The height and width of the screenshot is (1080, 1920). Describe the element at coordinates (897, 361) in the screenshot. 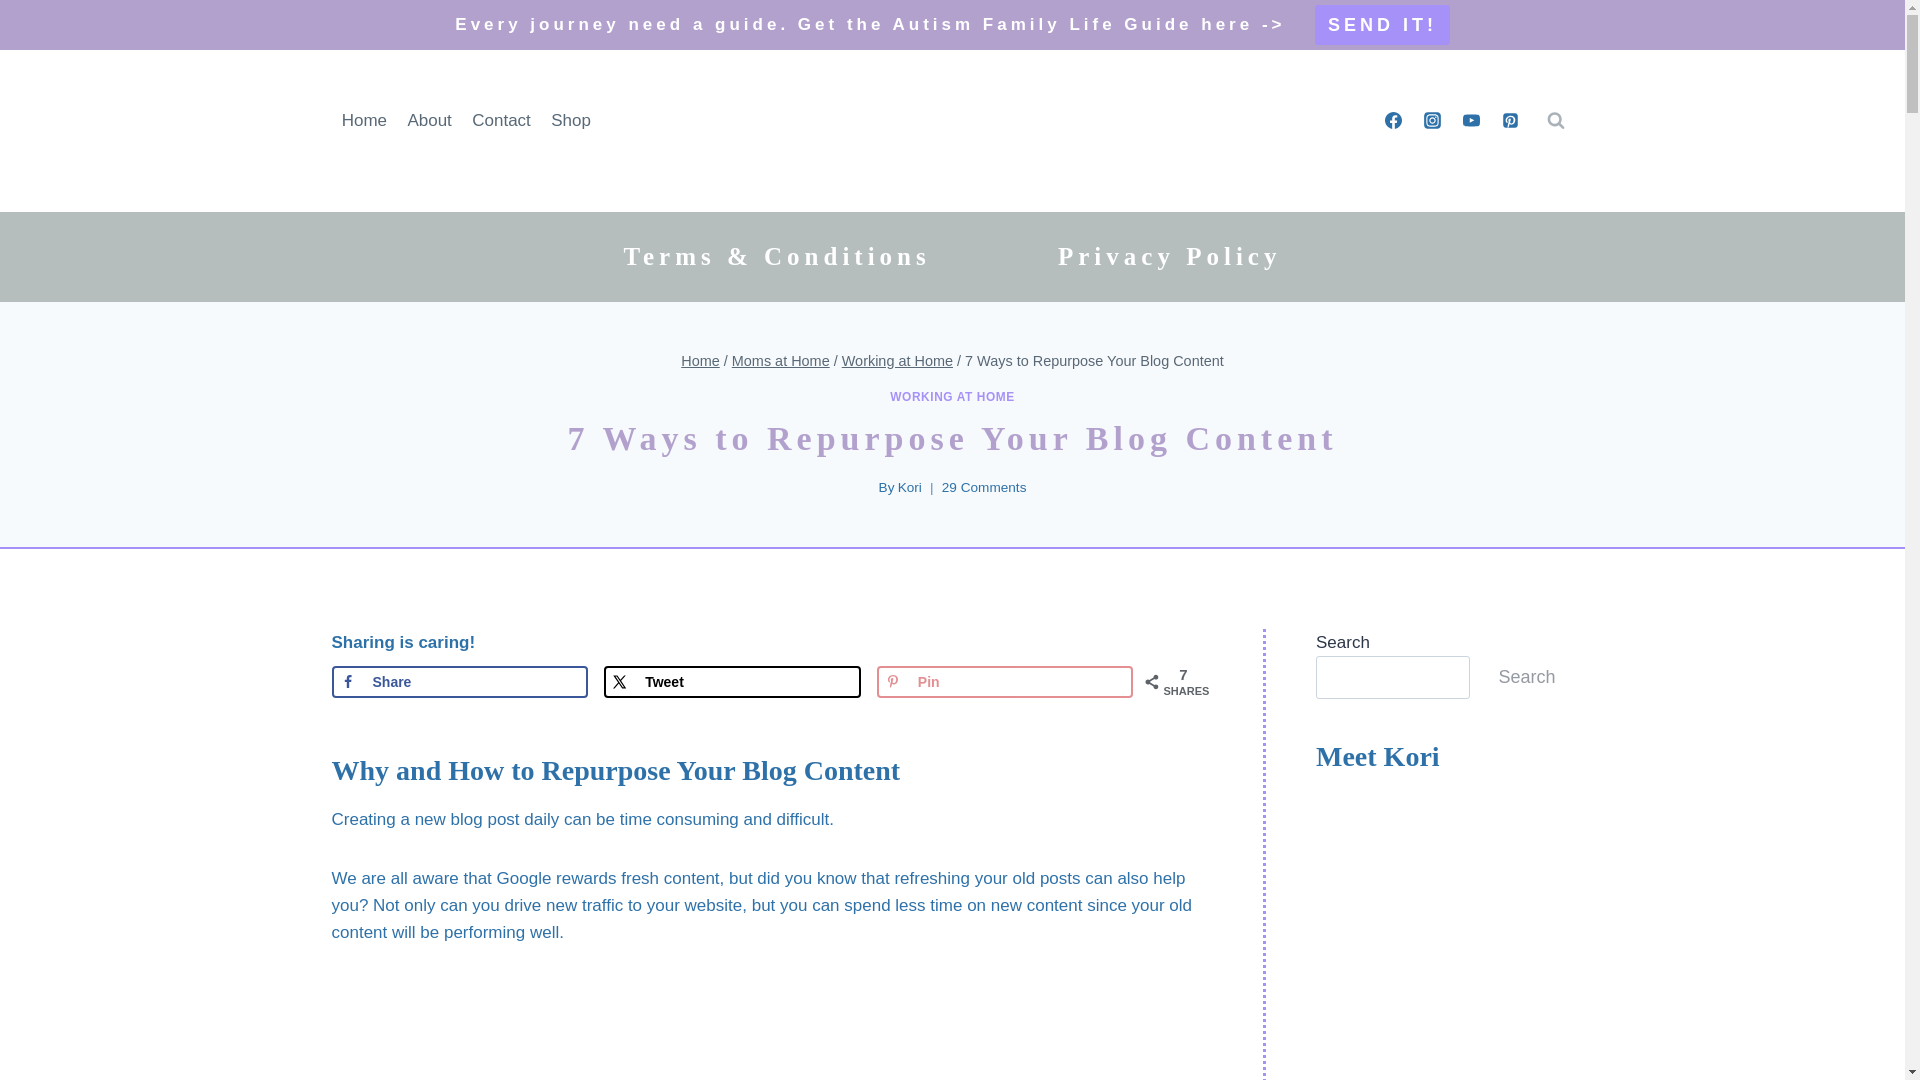

I see `Working at Home` at that location.